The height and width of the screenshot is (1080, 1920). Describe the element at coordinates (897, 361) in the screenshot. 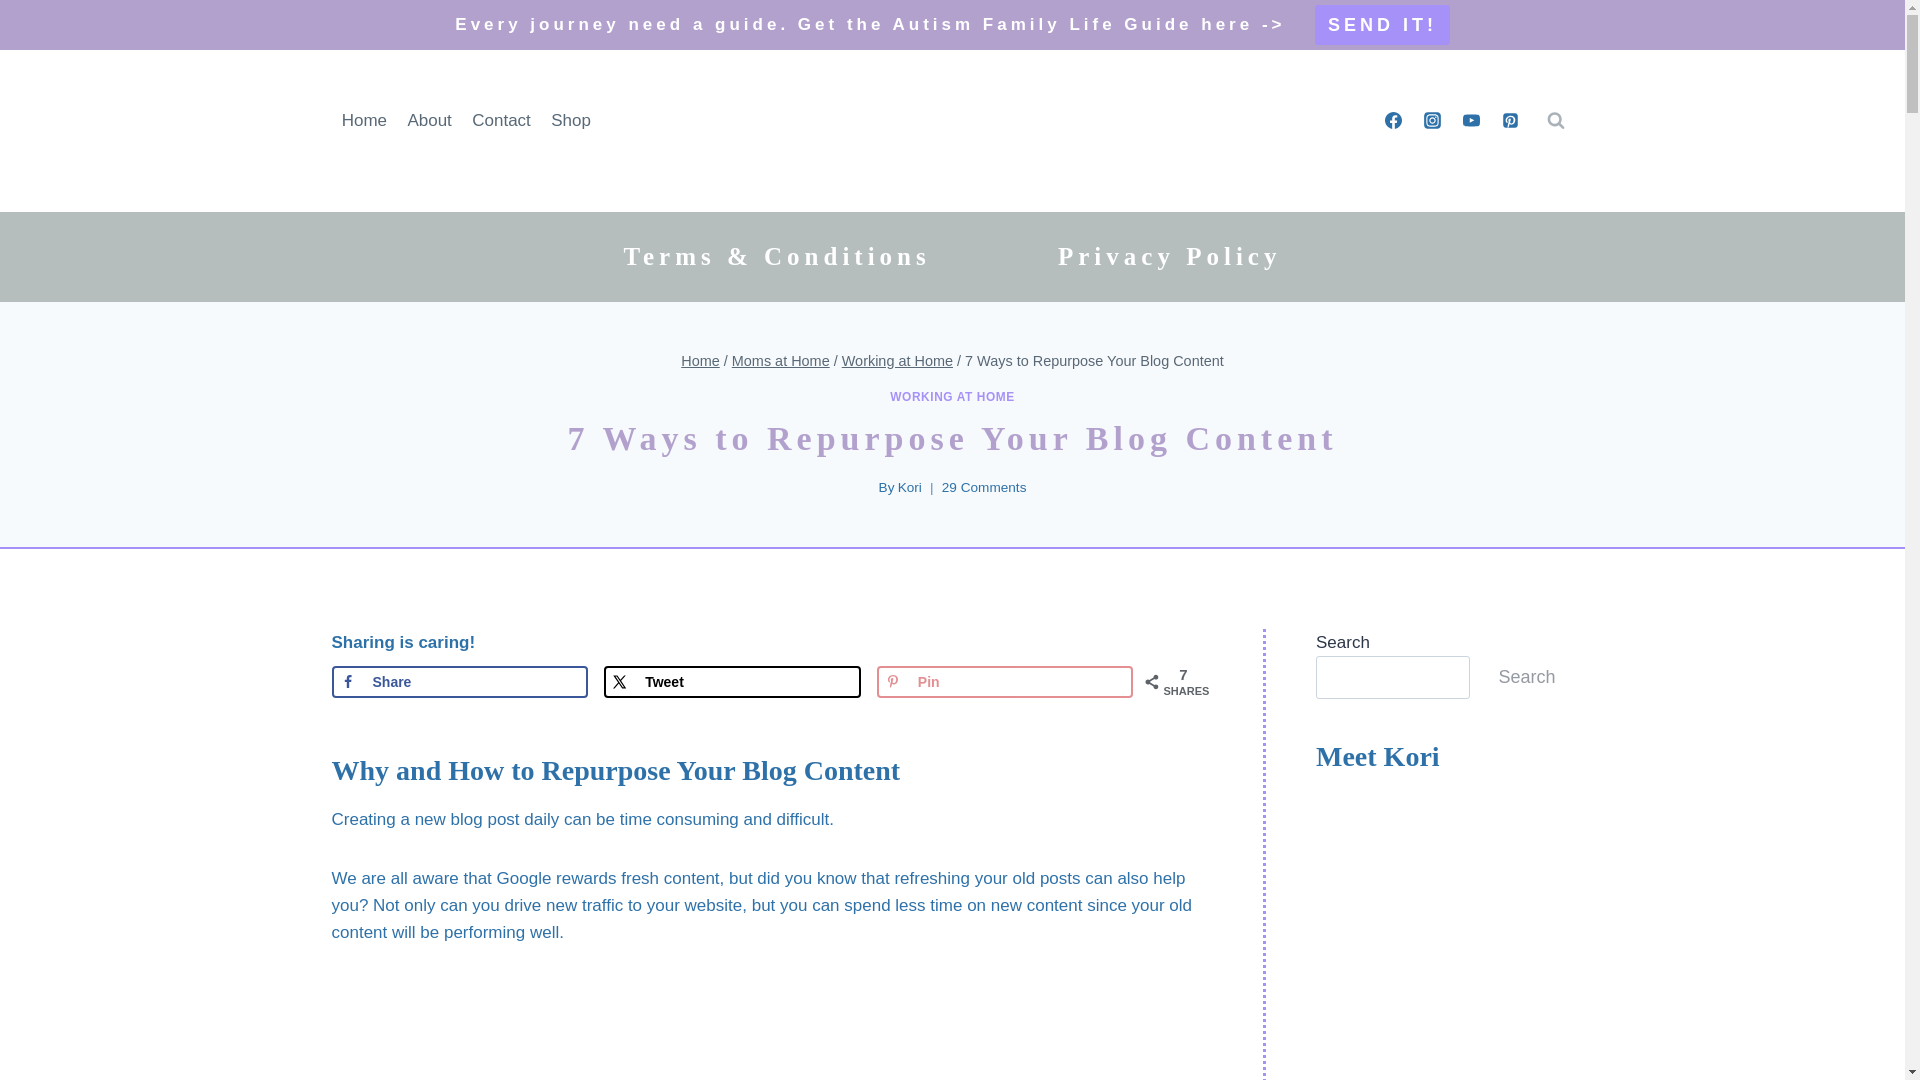

I see `Working at Home` at that location.